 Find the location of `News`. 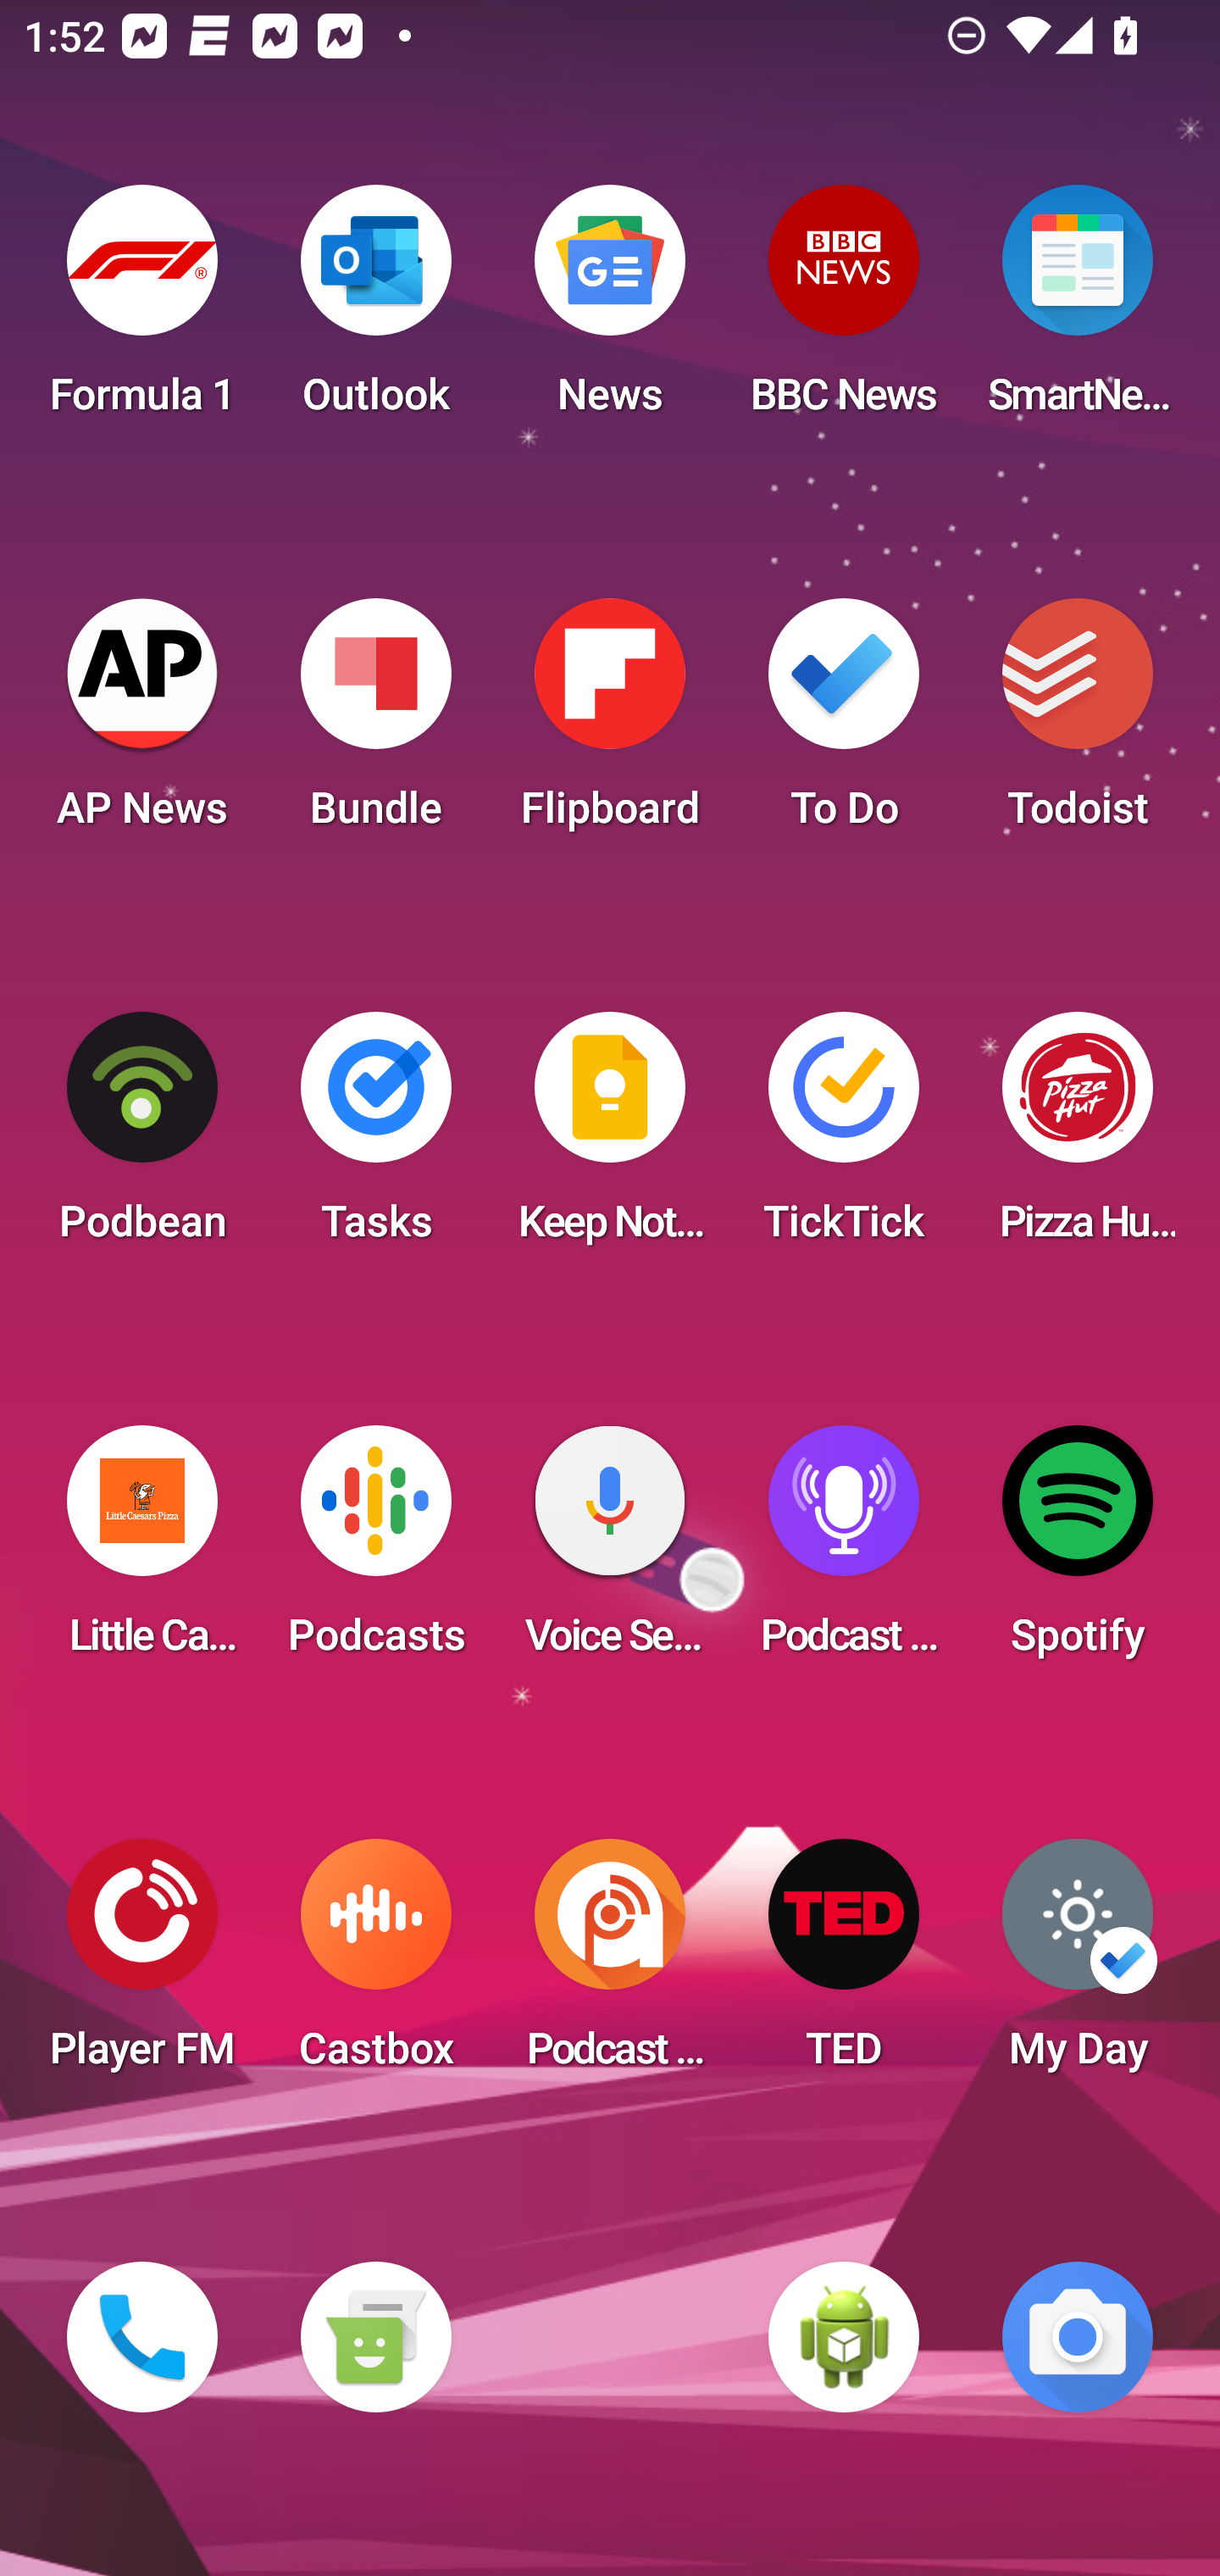

News is located at coordinates (610, 310).